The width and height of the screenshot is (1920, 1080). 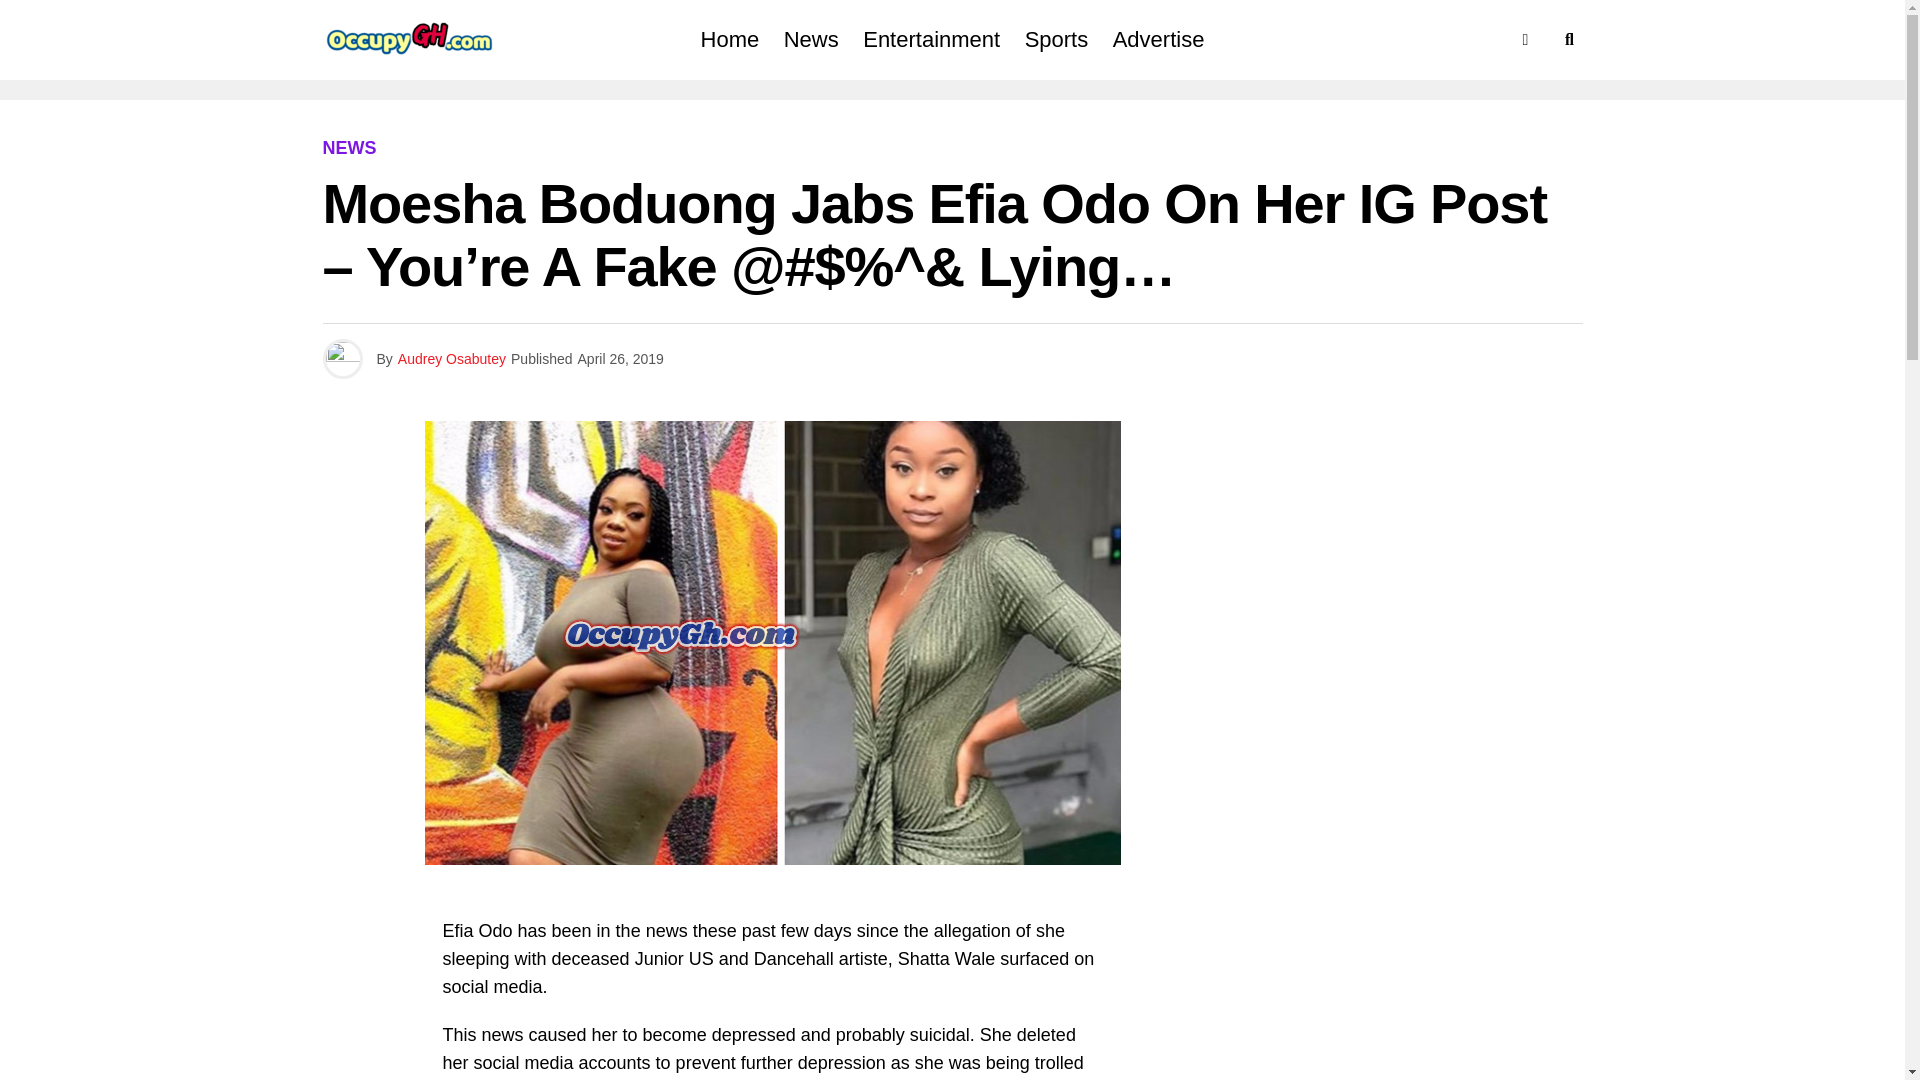 What do you see at coordinates (810, 40) in the screenshot?
I see `News` at bounding box center [810, 40].